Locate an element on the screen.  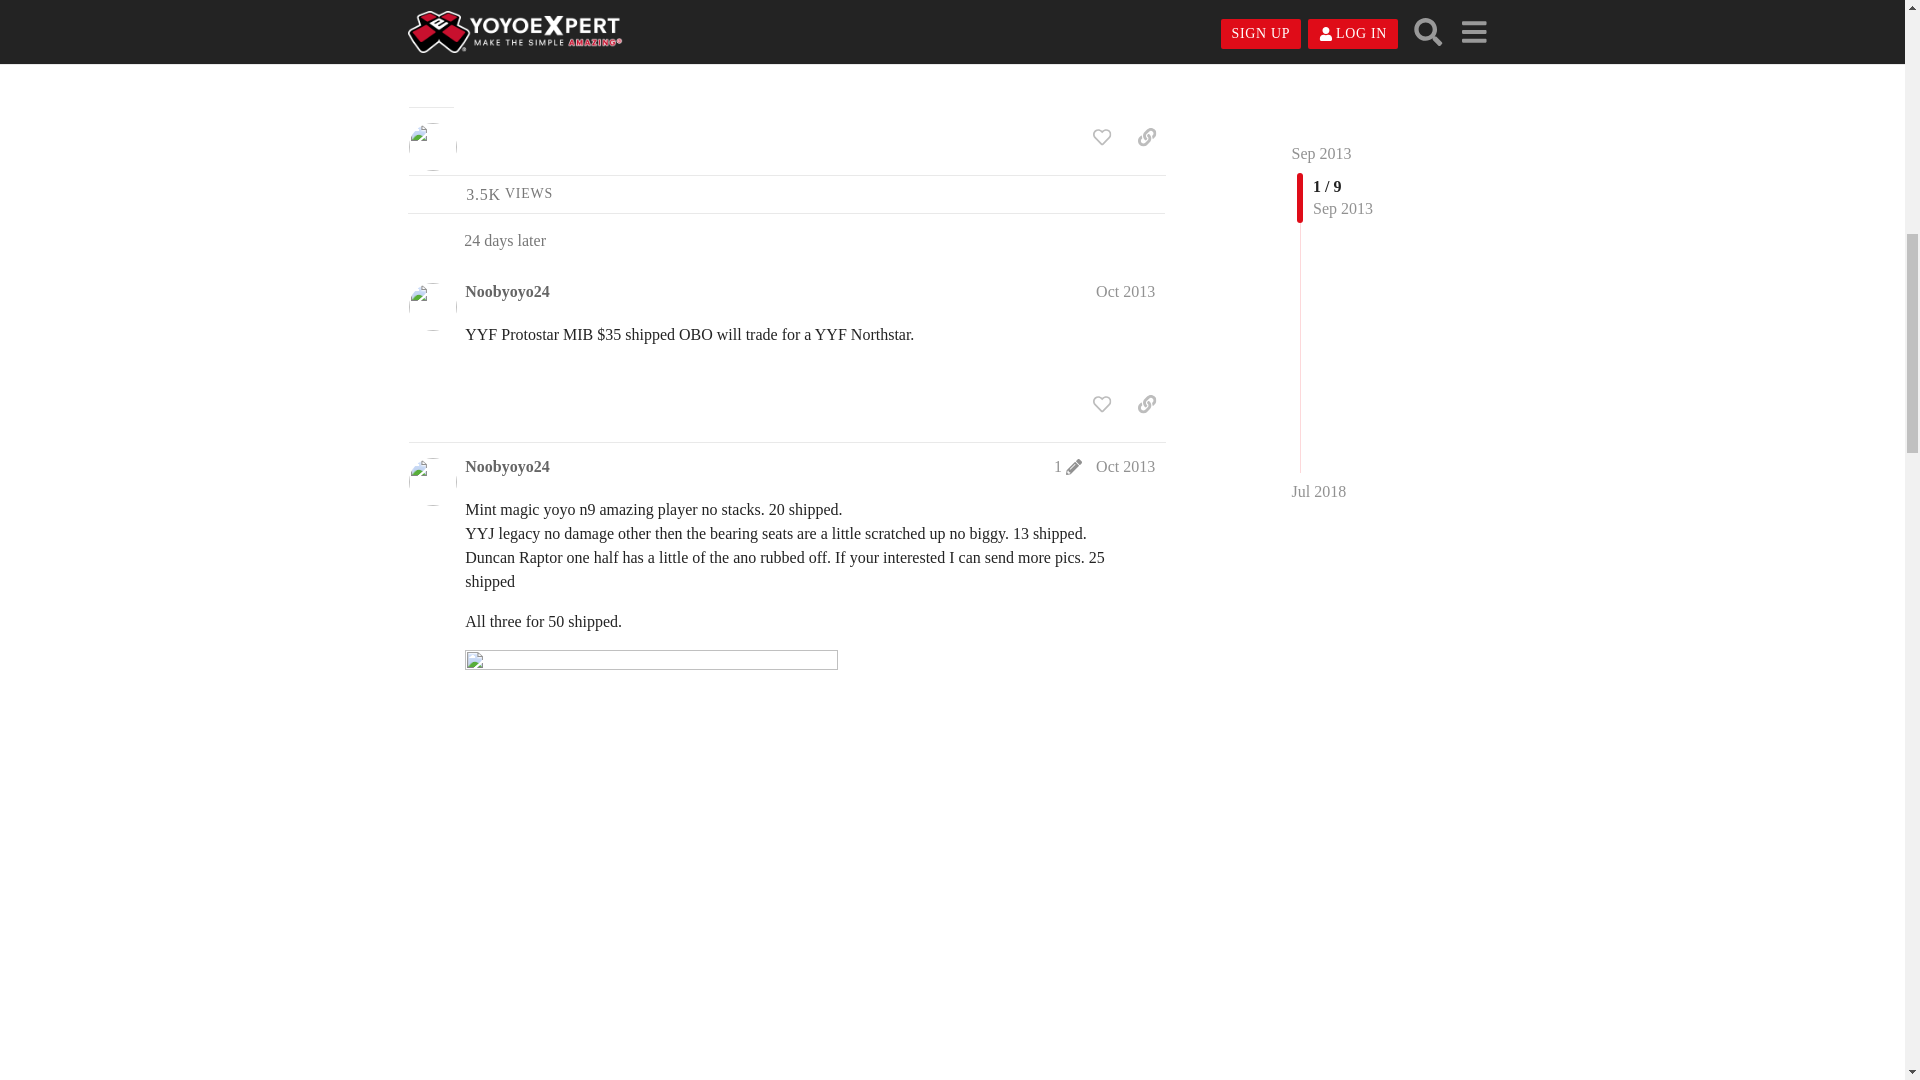
1 is located at coordinates (1068, 466).